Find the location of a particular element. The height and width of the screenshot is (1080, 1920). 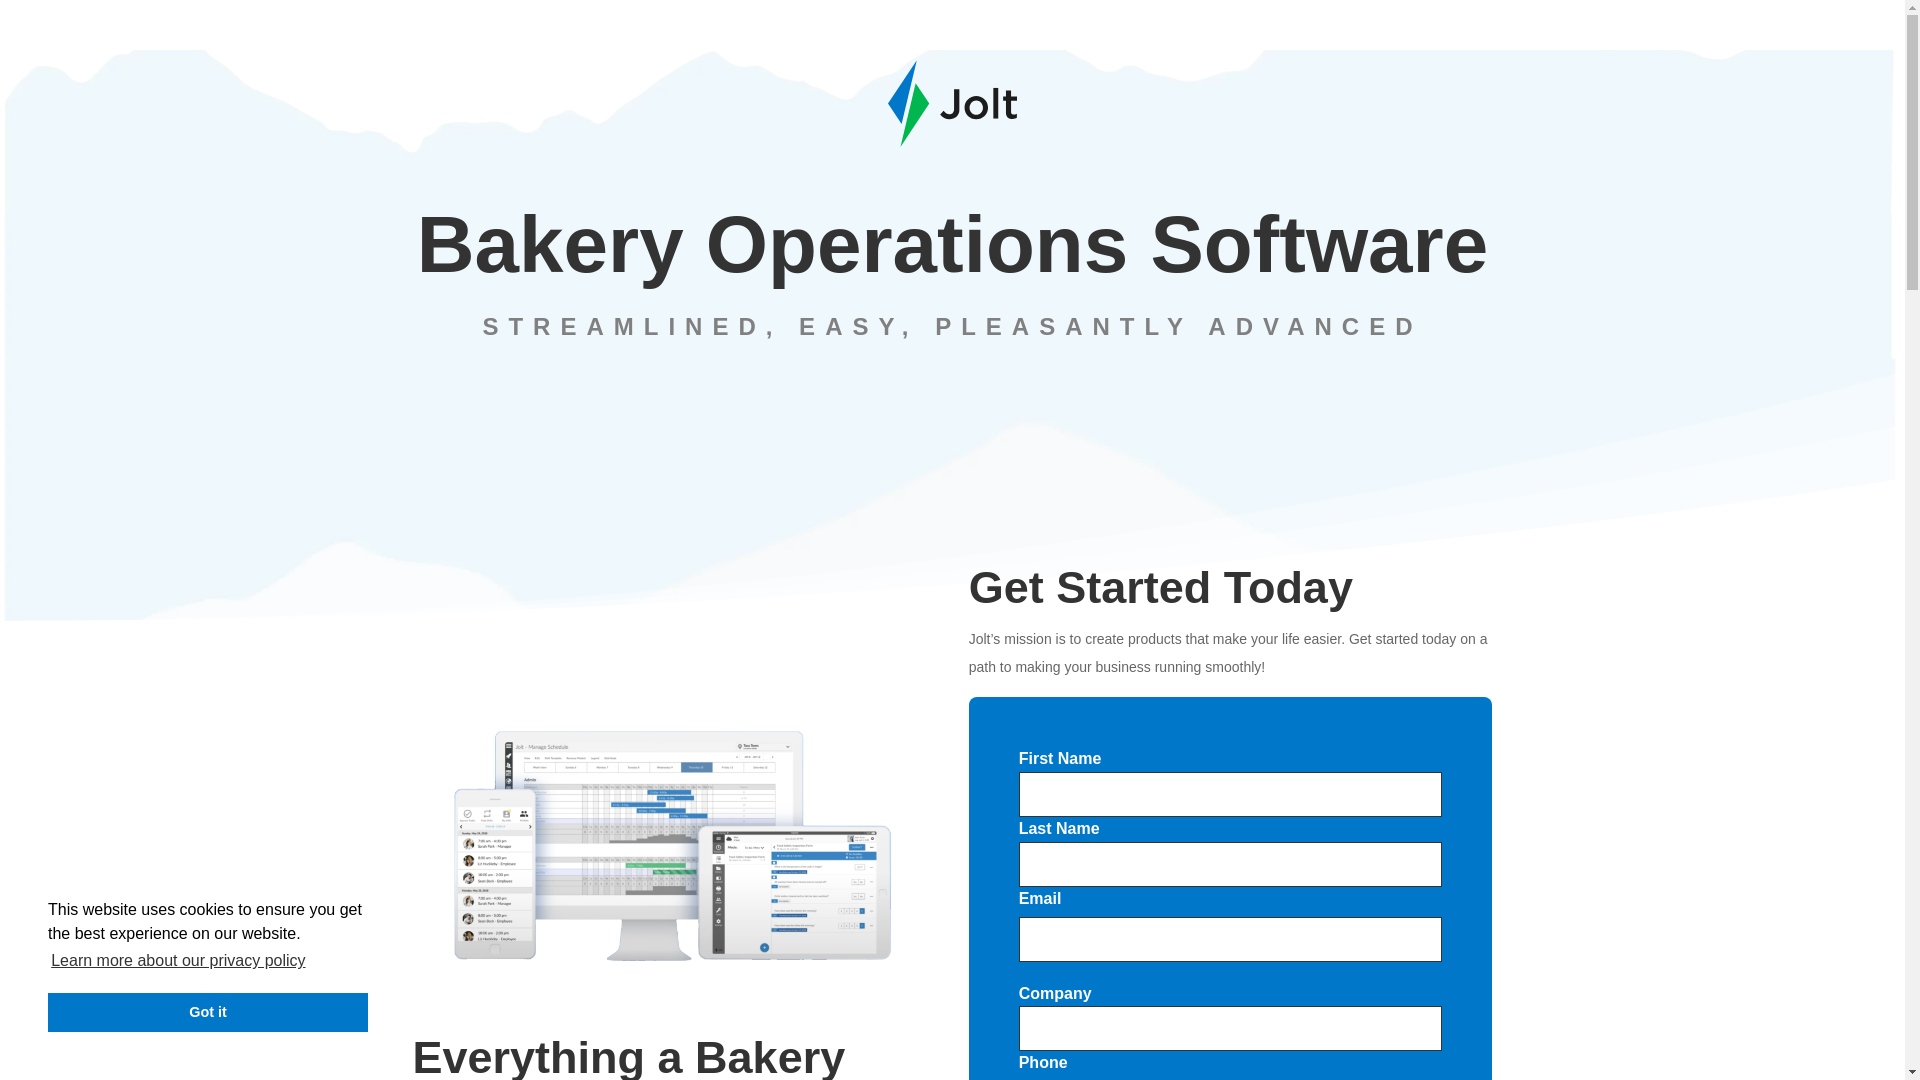

Got it is located at coordinates (208, 1012).